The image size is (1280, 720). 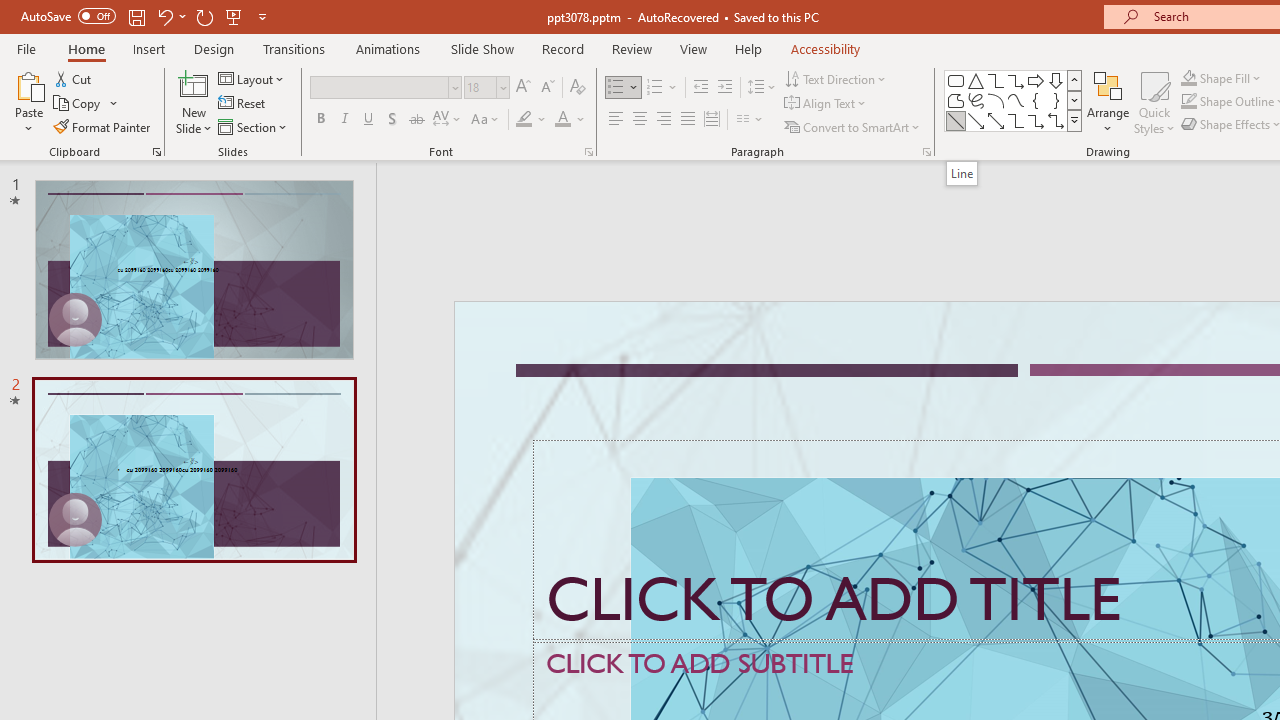 What do you see at coordinates (1108, 102) in the screenshot?
I see `Arrange` at bounding box center [1108, 102].